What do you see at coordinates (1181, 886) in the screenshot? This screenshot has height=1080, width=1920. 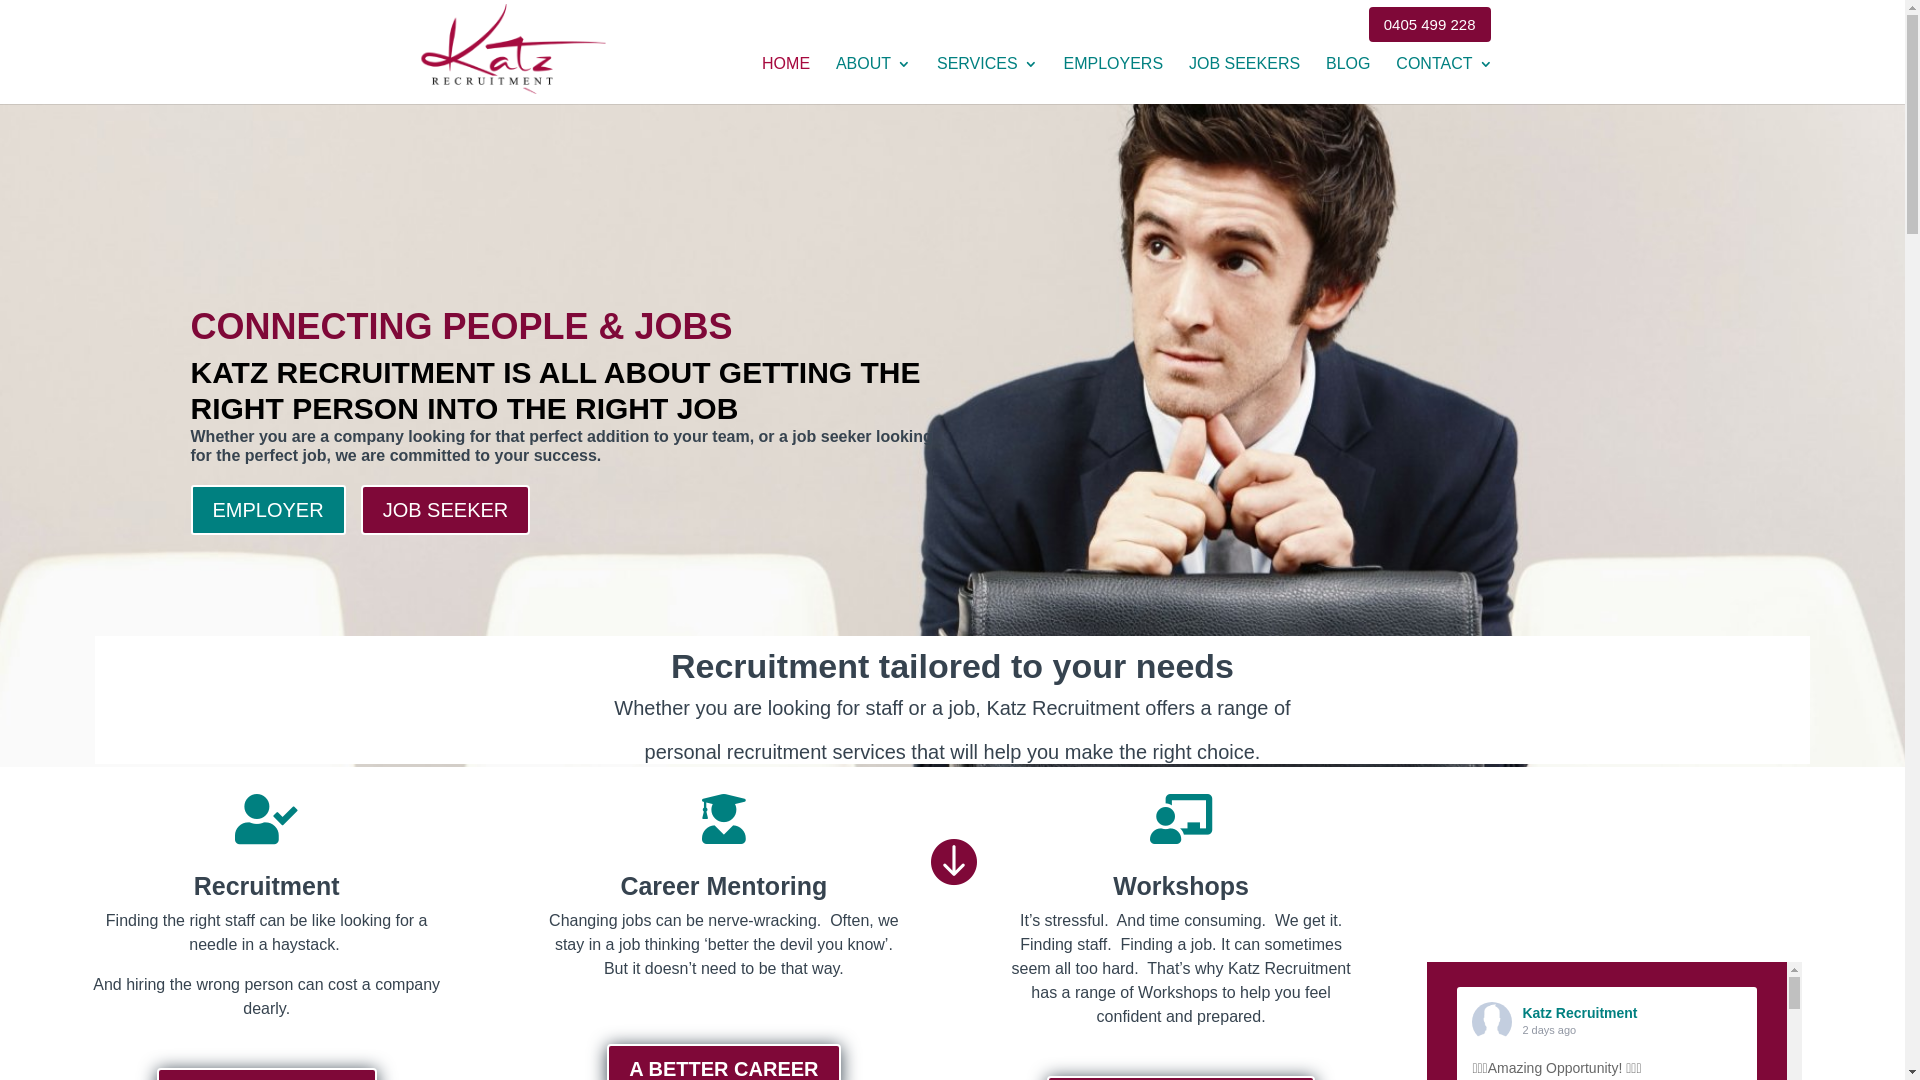 I see `Workshops` at bounding box center [1181, 886].